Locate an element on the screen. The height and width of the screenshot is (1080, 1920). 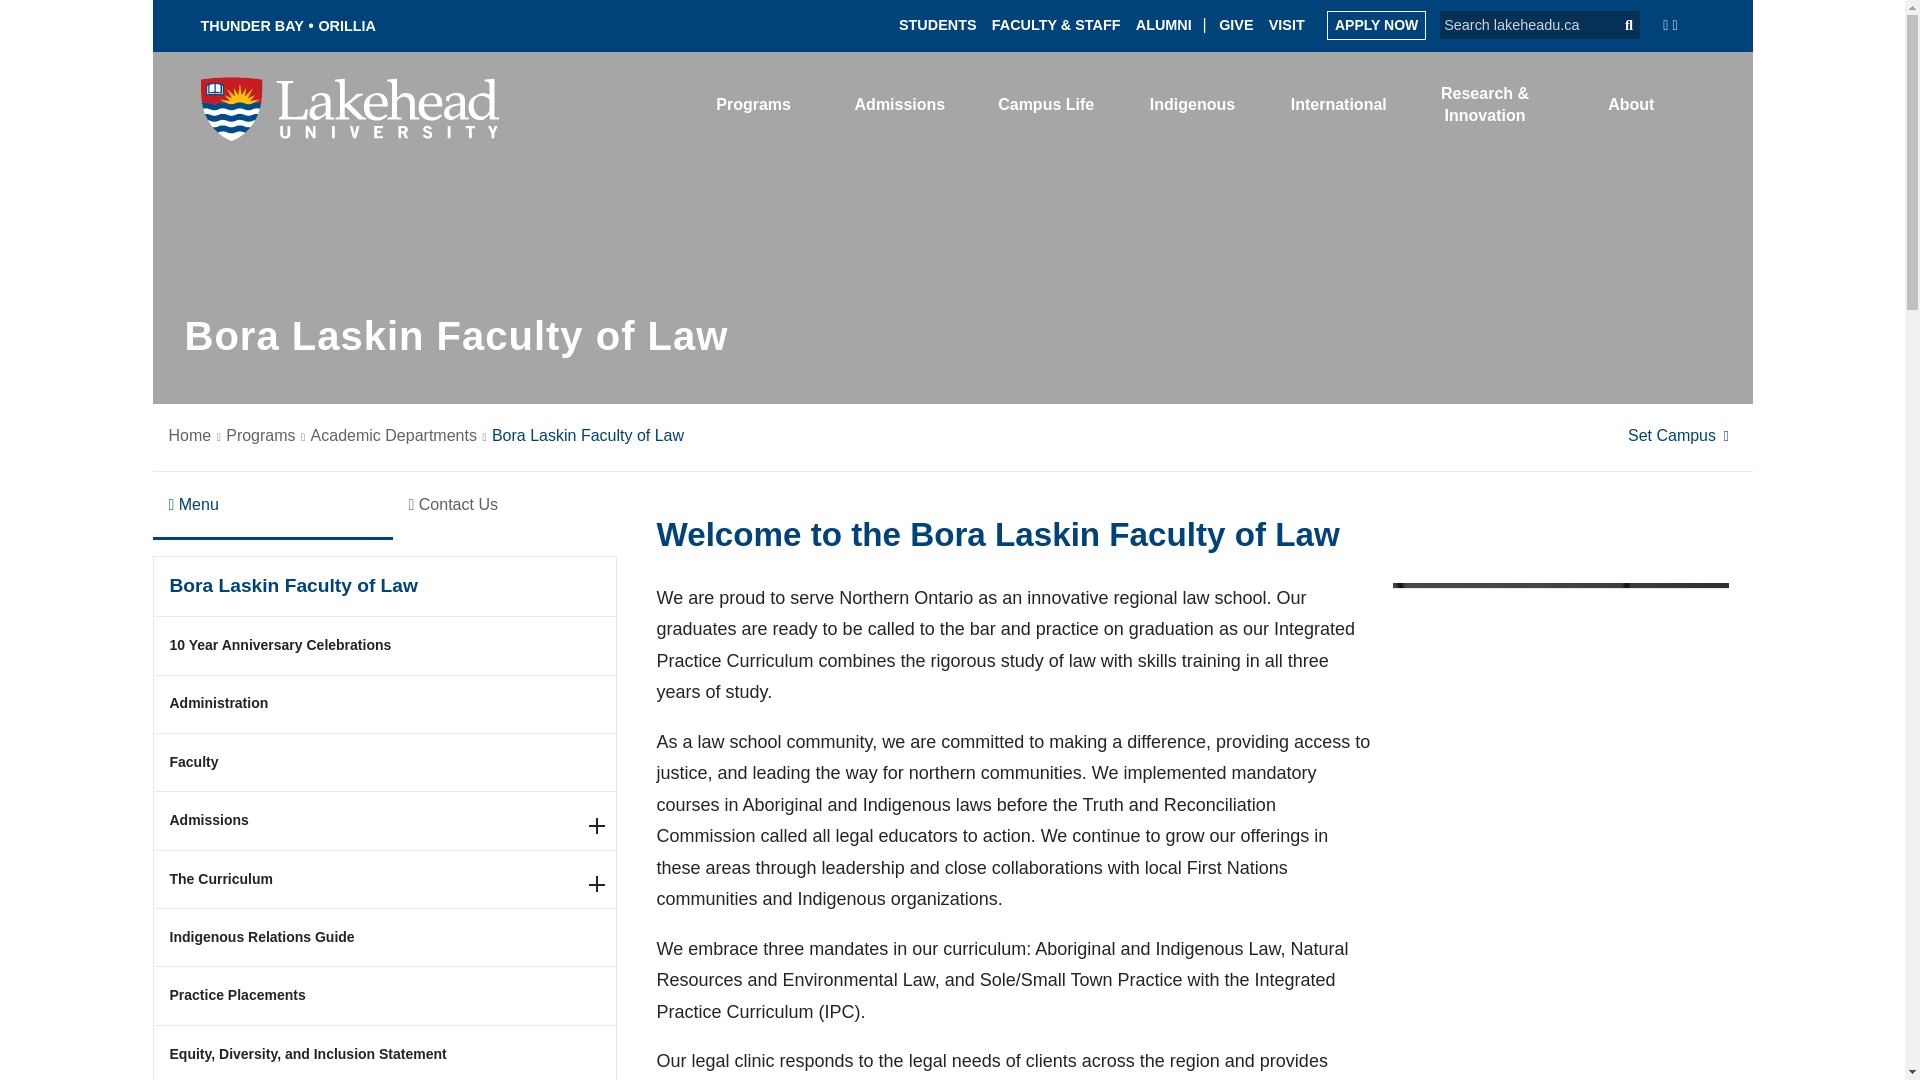
Search is located at coordinates (1619, 24).